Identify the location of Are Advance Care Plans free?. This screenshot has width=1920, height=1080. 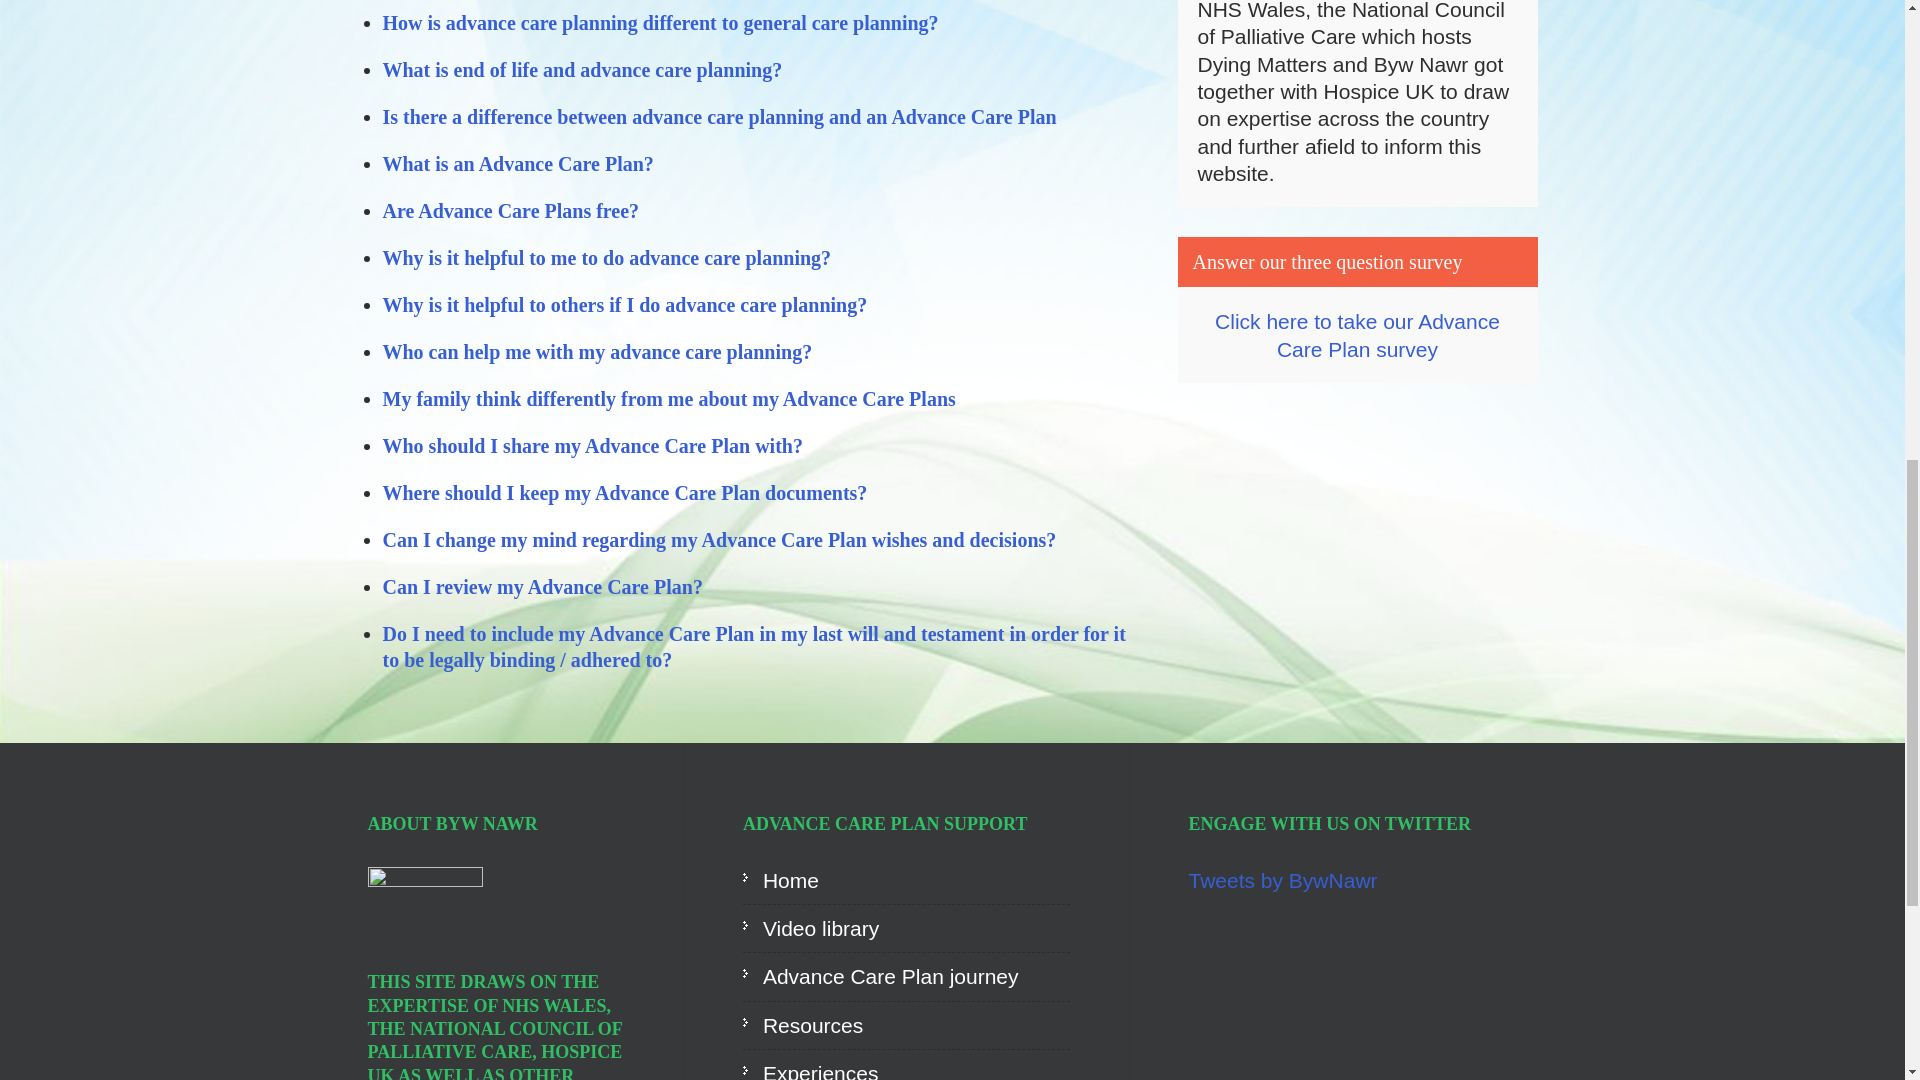
(510, 210).